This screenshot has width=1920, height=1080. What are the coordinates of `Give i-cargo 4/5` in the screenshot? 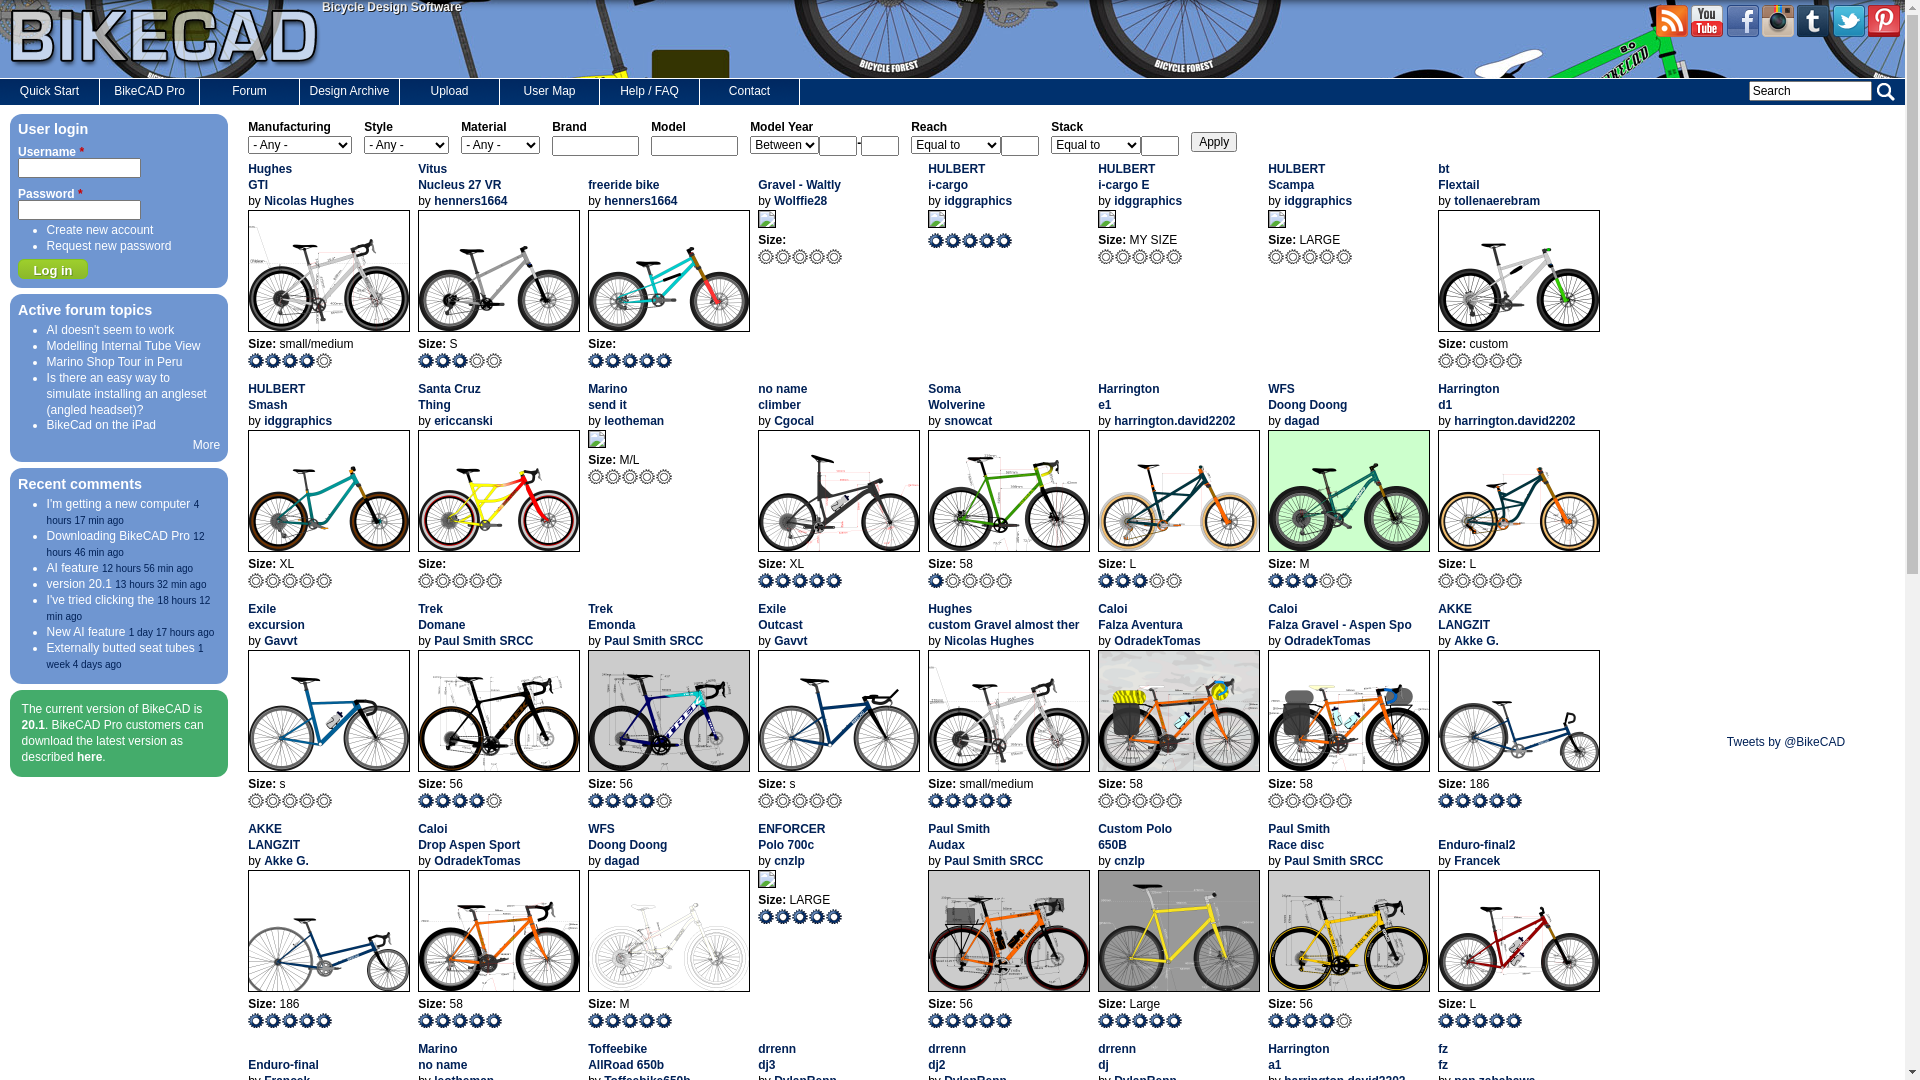 It's located at (988, 240).